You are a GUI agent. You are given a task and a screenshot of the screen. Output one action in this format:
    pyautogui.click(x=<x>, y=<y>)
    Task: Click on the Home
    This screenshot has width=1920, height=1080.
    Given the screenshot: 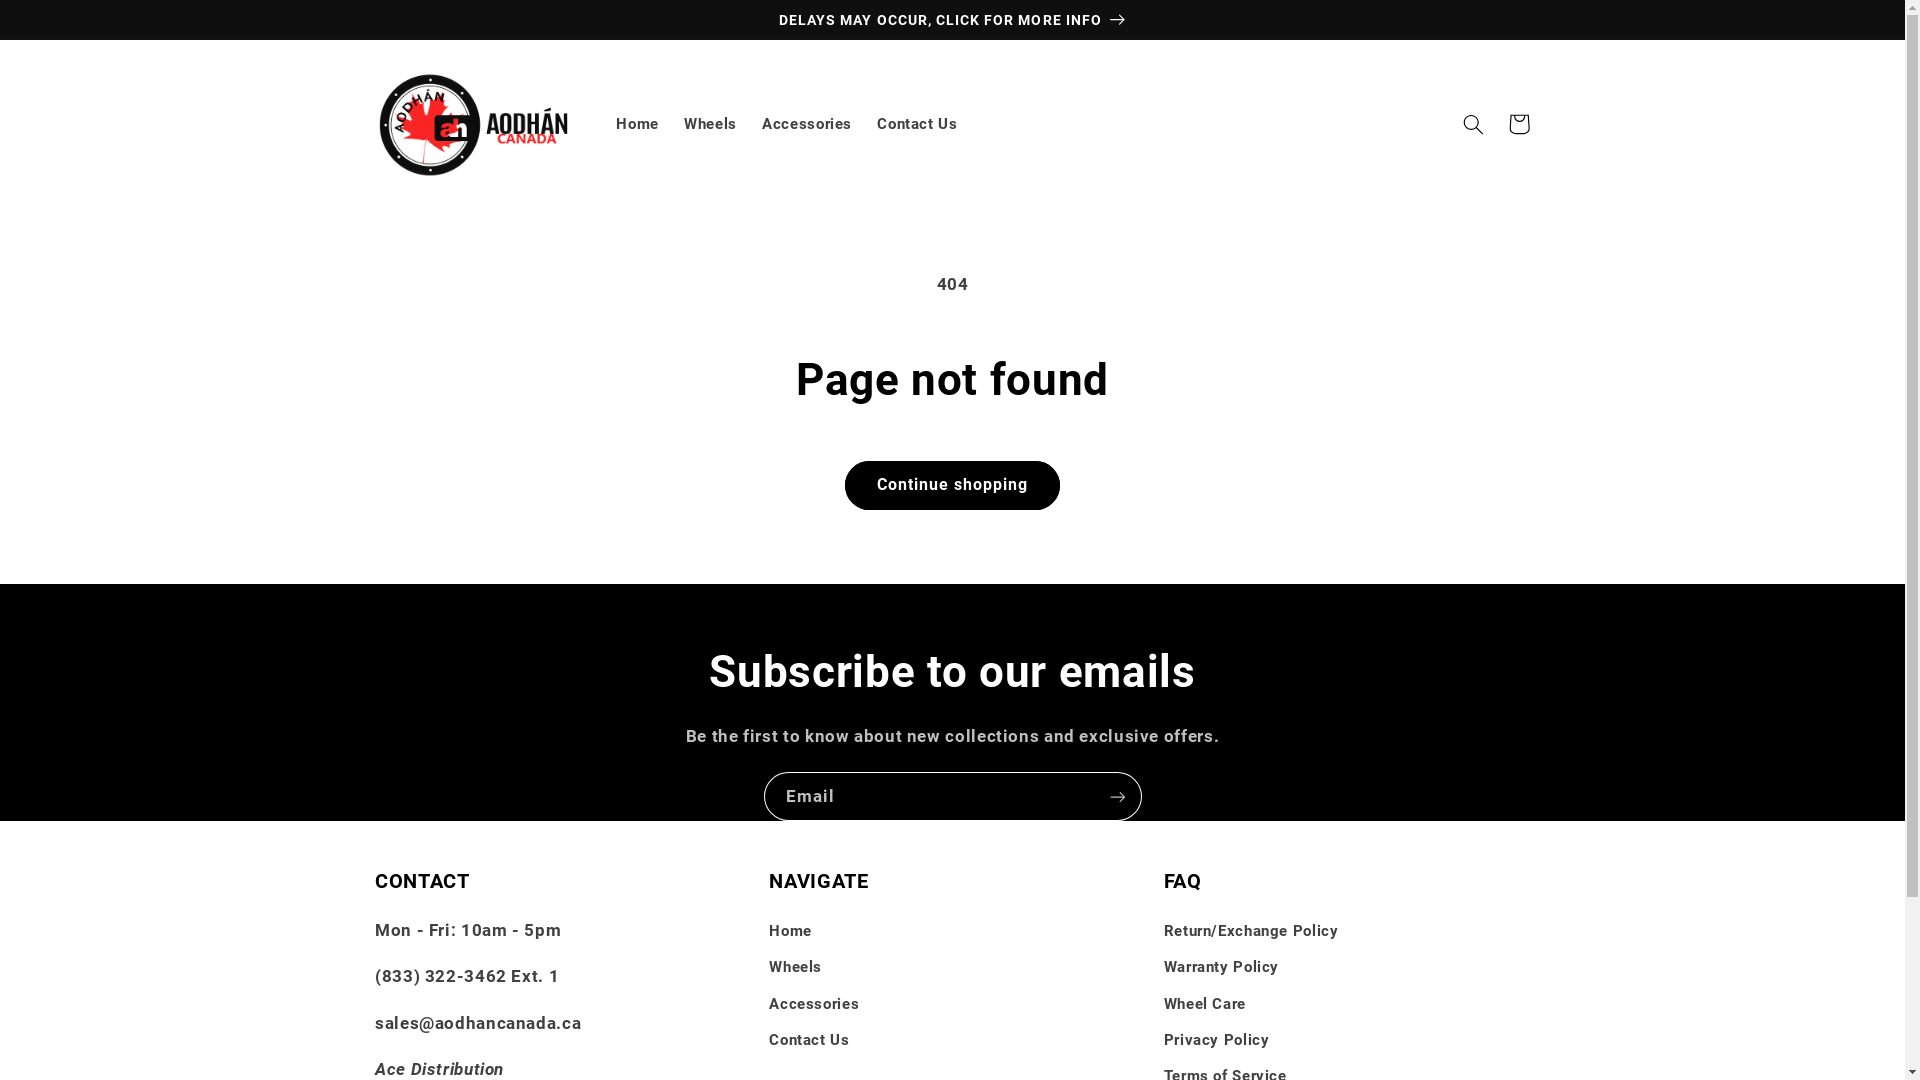 What is the action you would take?
    pyautogui.click(x=638, y=124)
    